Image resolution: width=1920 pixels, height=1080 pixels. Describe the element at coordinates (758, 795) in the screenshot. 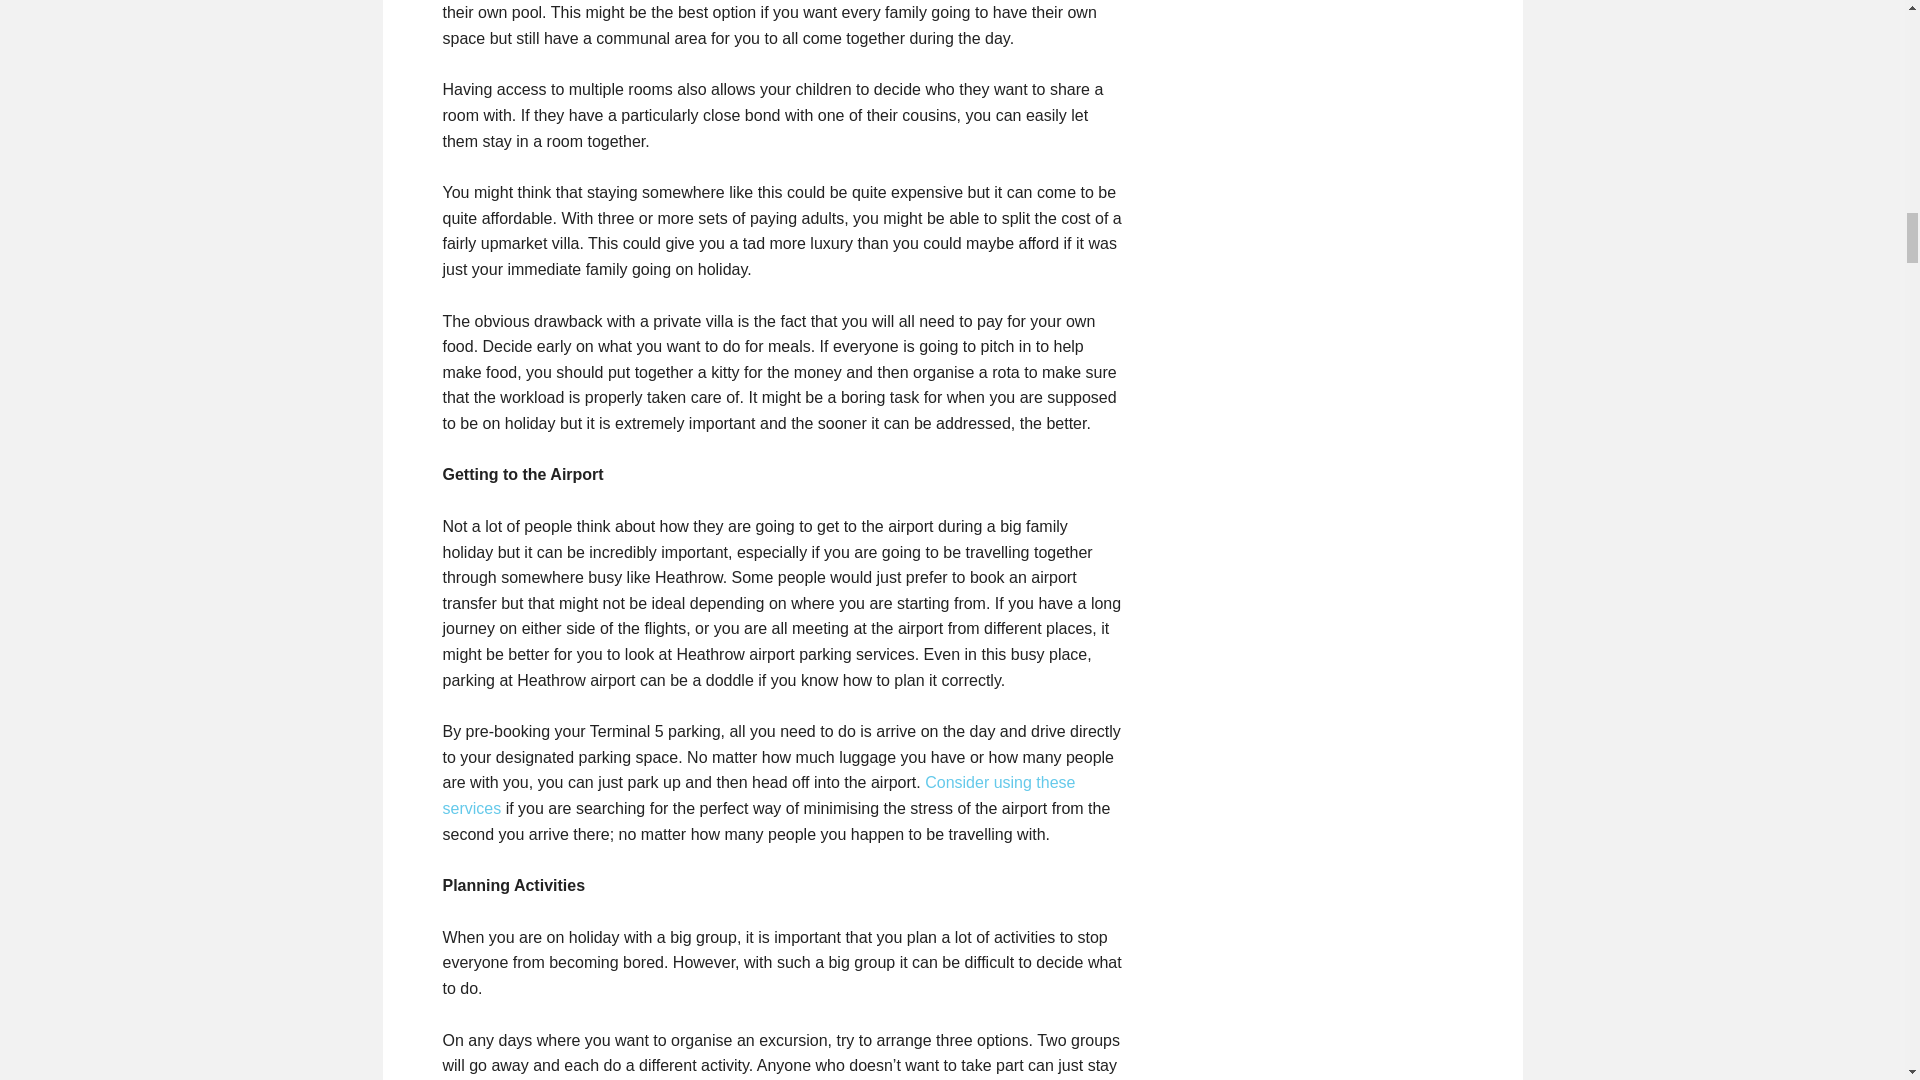

I see `Consider using these services` at that location.